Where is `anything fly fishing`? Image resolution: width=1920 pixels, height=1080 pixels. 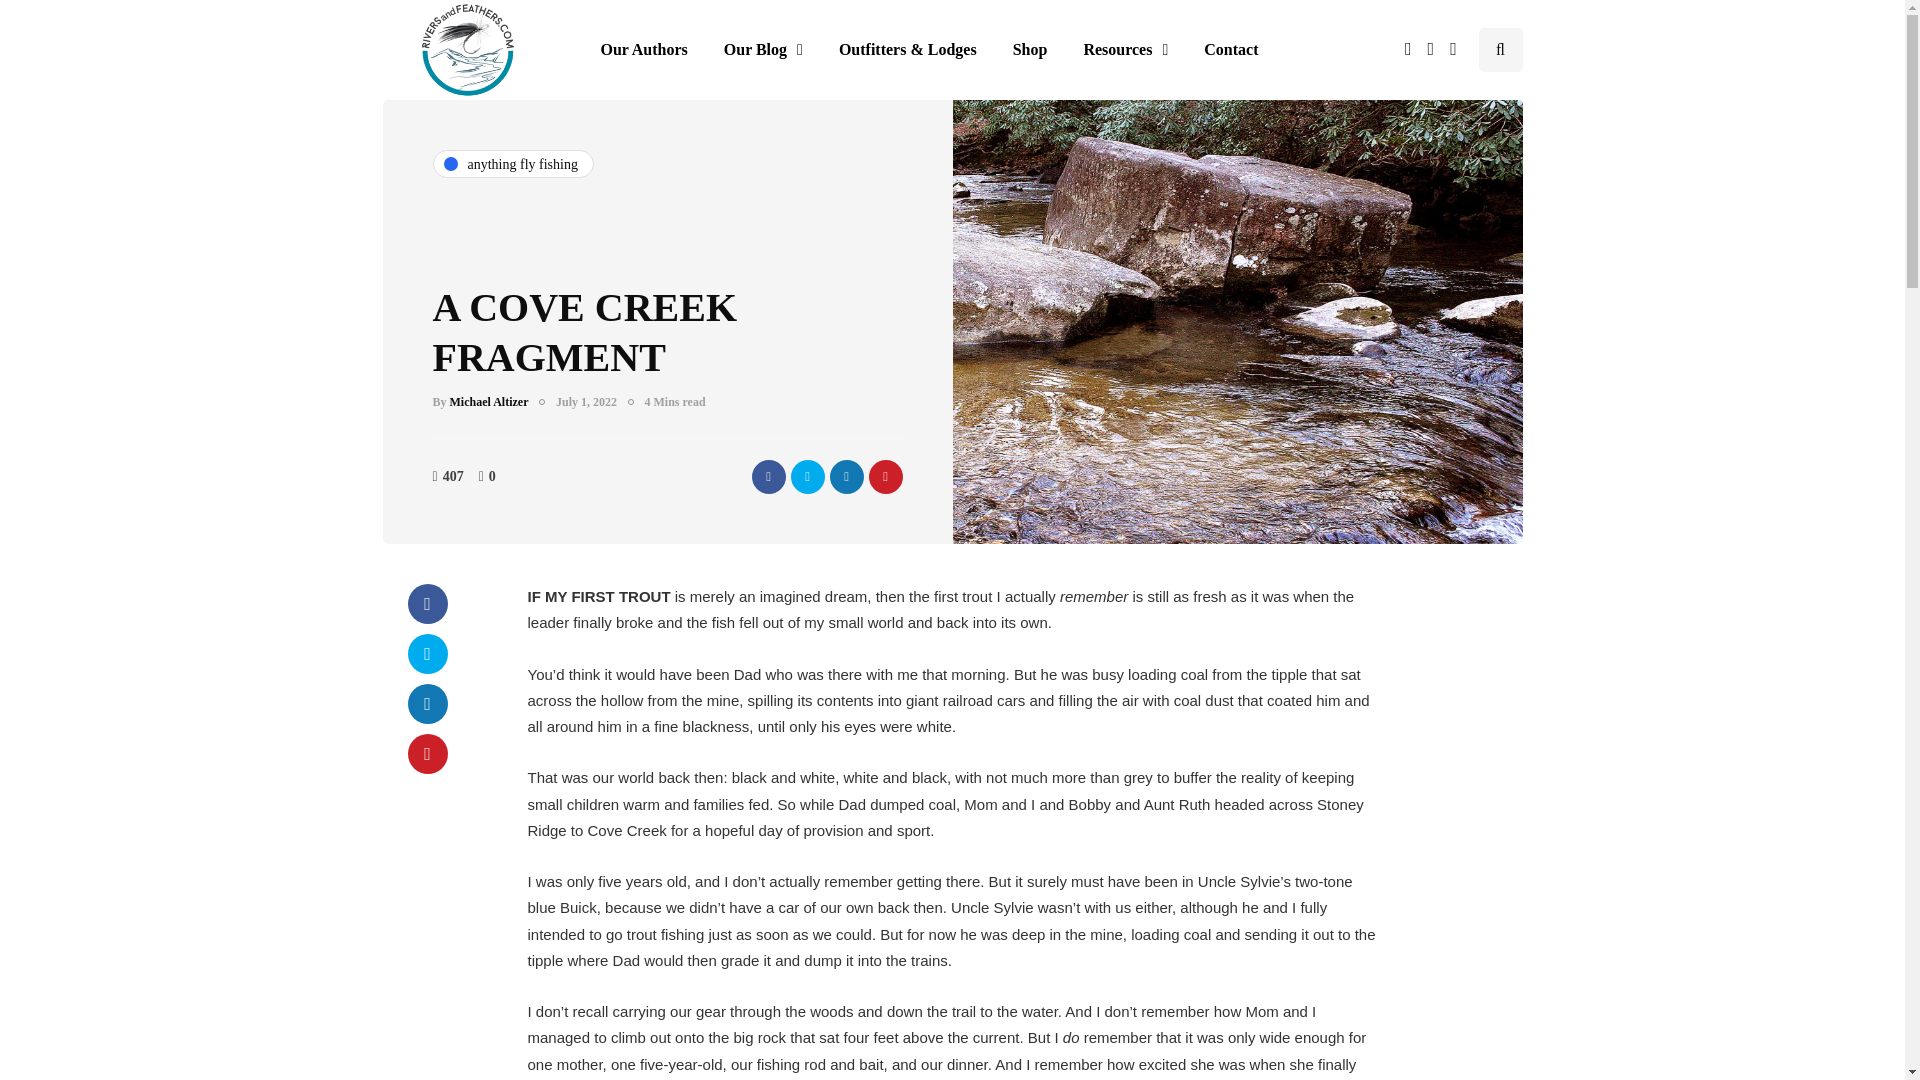
anything fly fishing is located at coordinates (512, 164).